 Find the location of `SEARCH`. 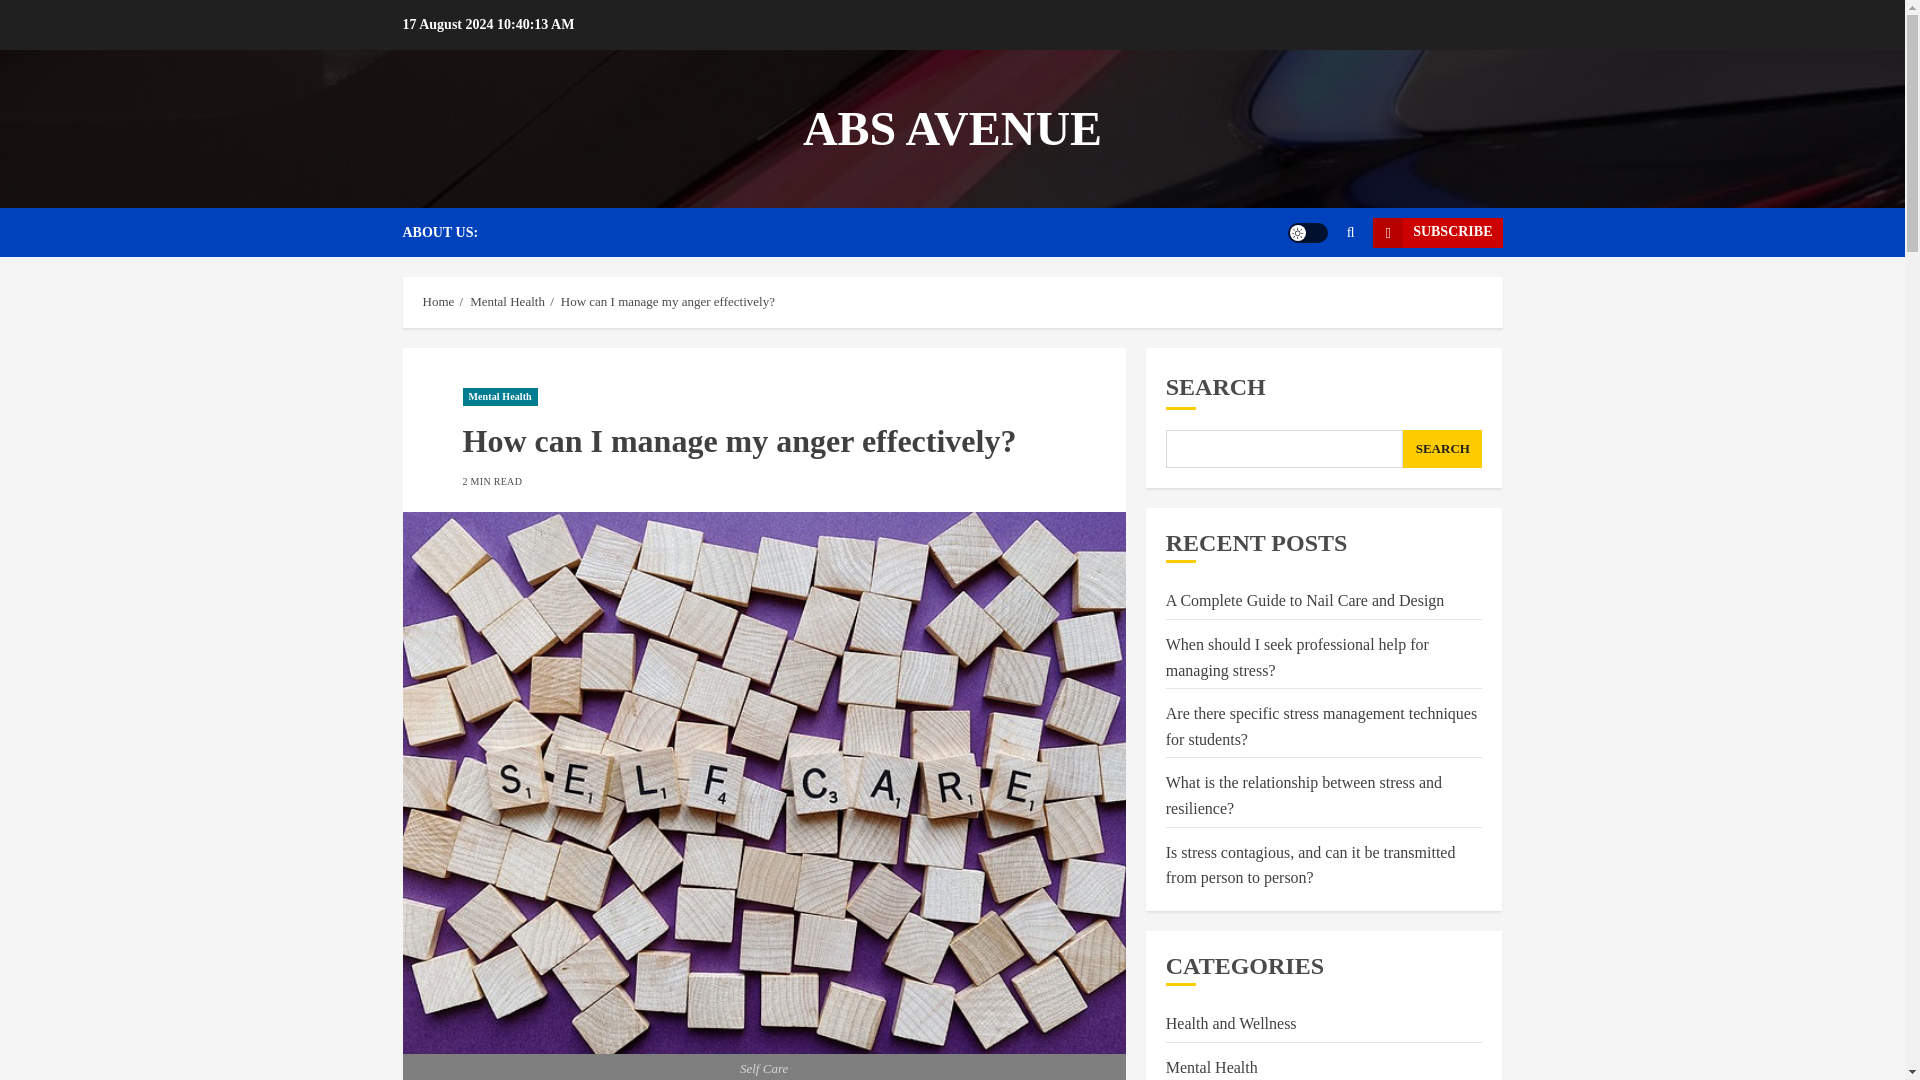

SEARCH is located at coordinates (1442, 448).